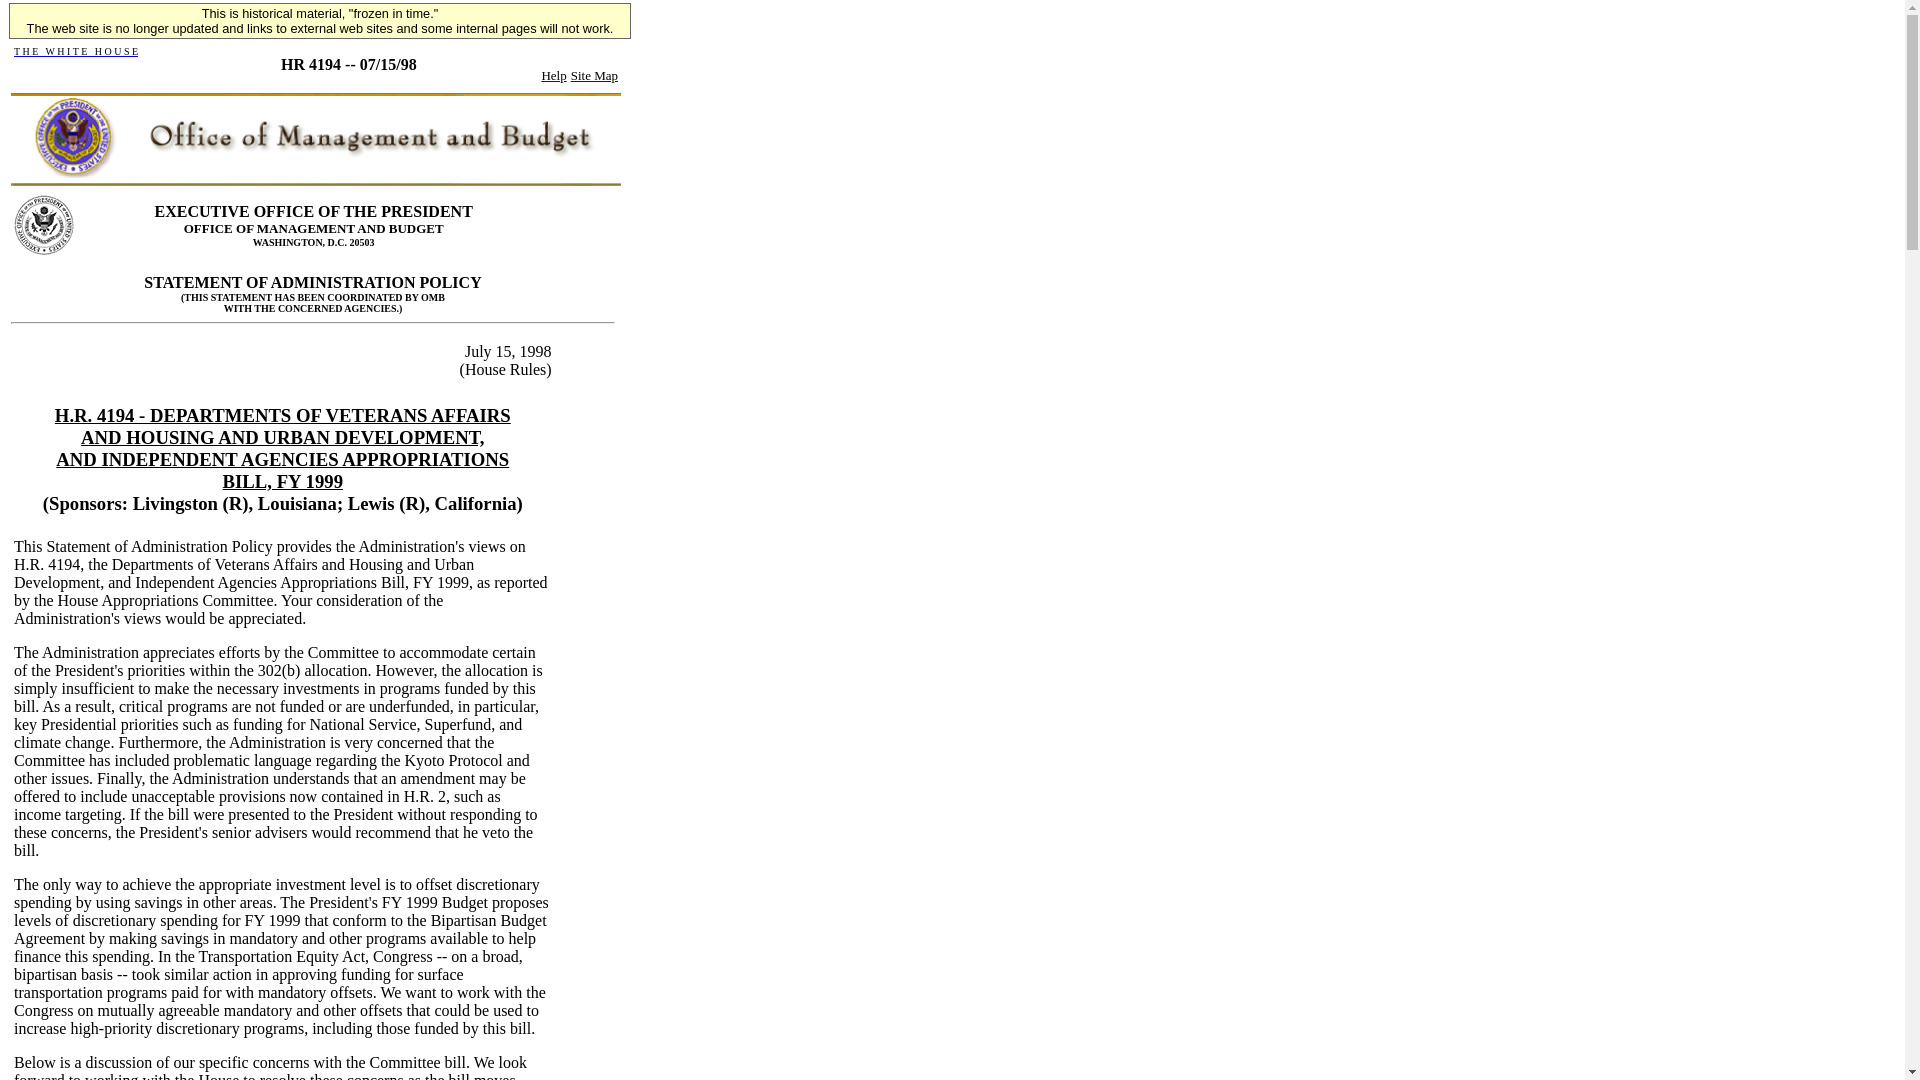  What do you see at coordinates (594, 74) in the screenshot?
I see `Site Map` at bounding box center [594, 74].